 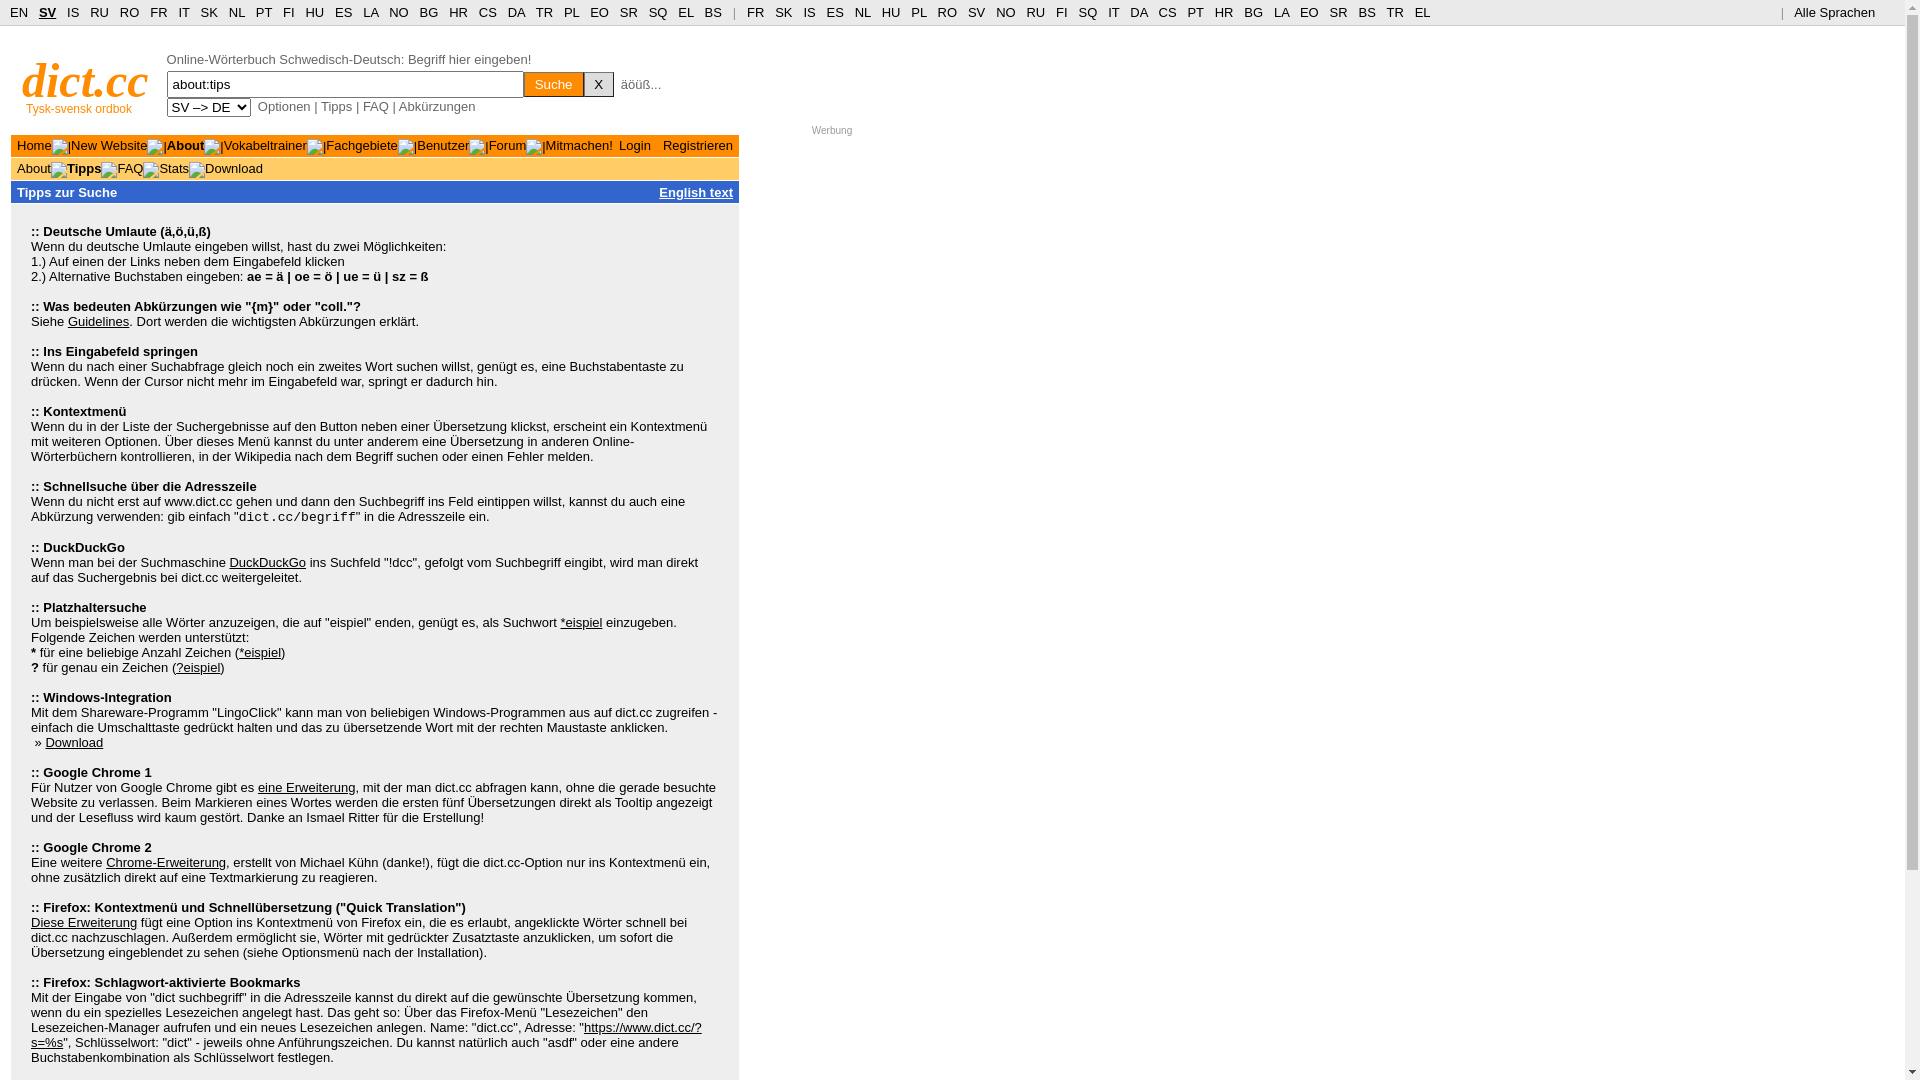 What do you see at coordinates (314, 12) in the screenshot?
I see `HU` at bounding box center [314, 12].